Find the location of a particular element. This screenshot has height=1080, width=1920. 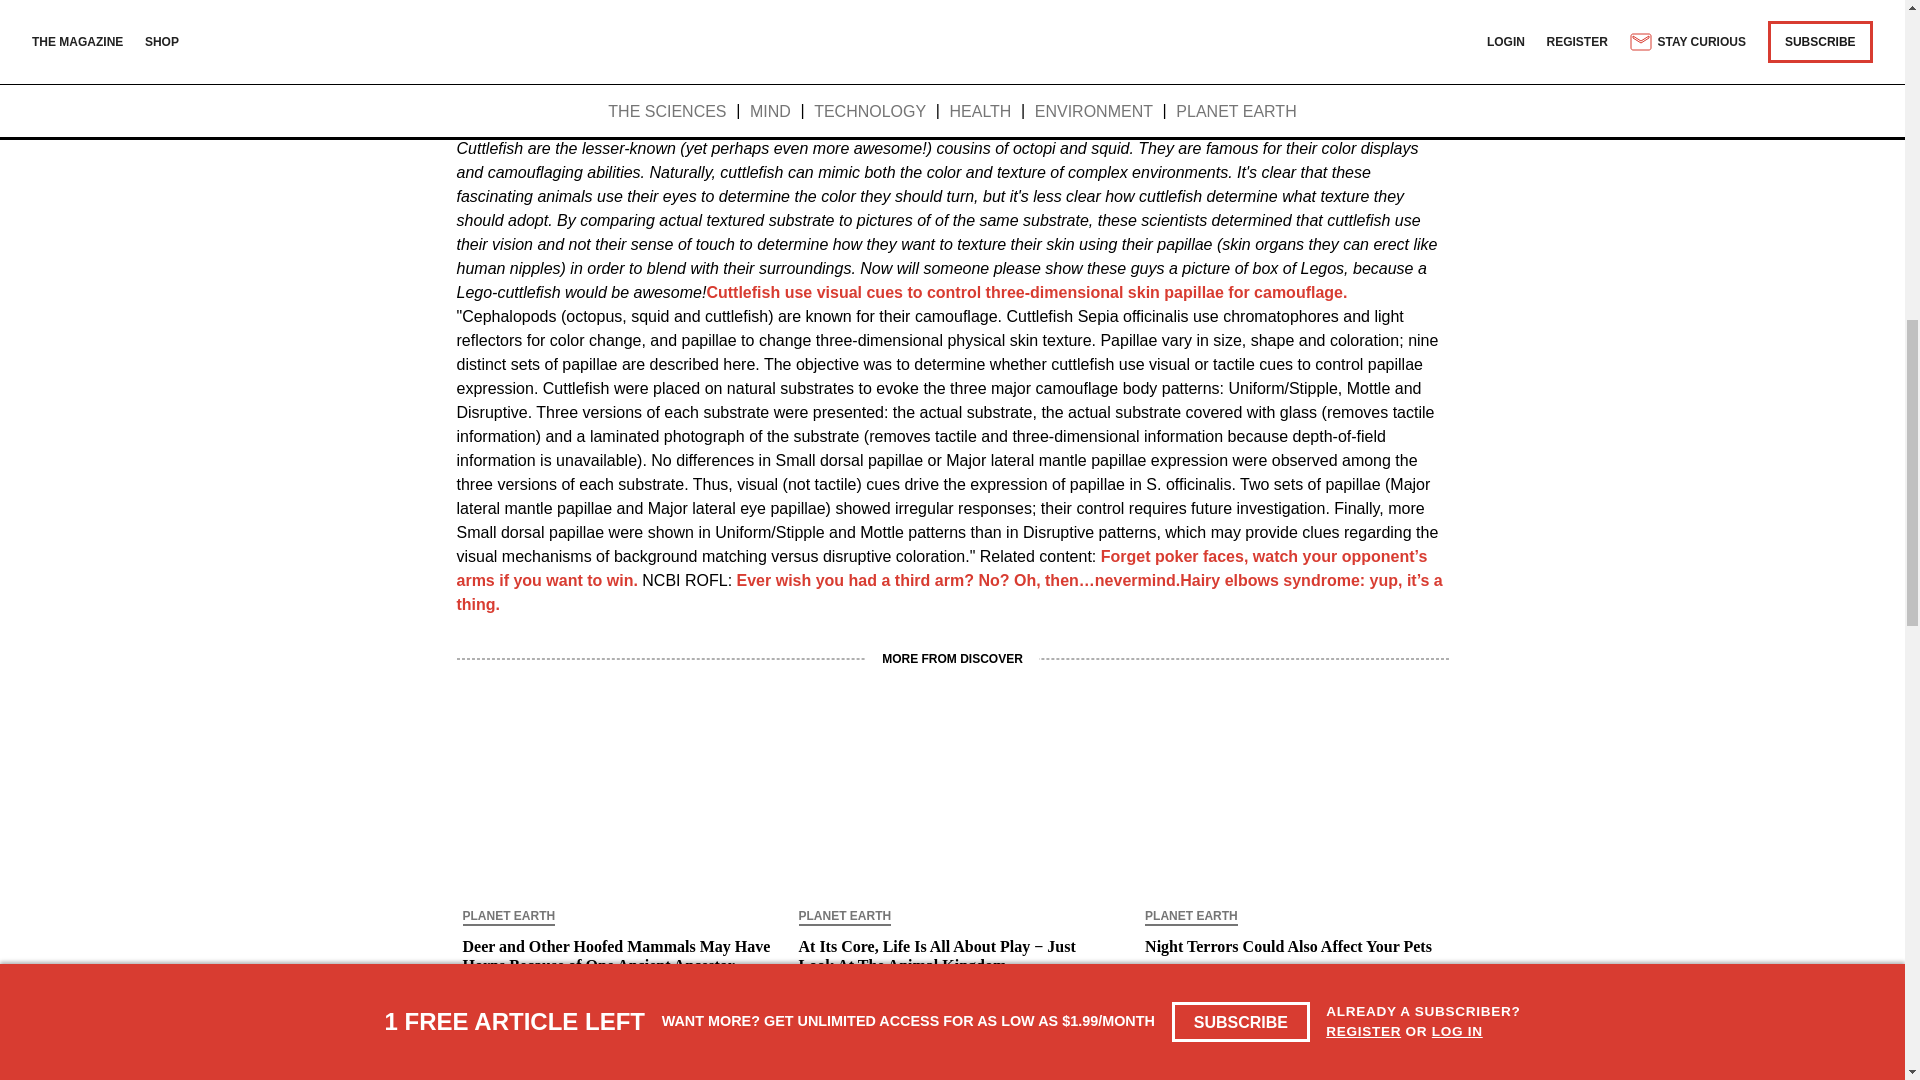

PLANET EARTH is located at coordinates (508, 918).